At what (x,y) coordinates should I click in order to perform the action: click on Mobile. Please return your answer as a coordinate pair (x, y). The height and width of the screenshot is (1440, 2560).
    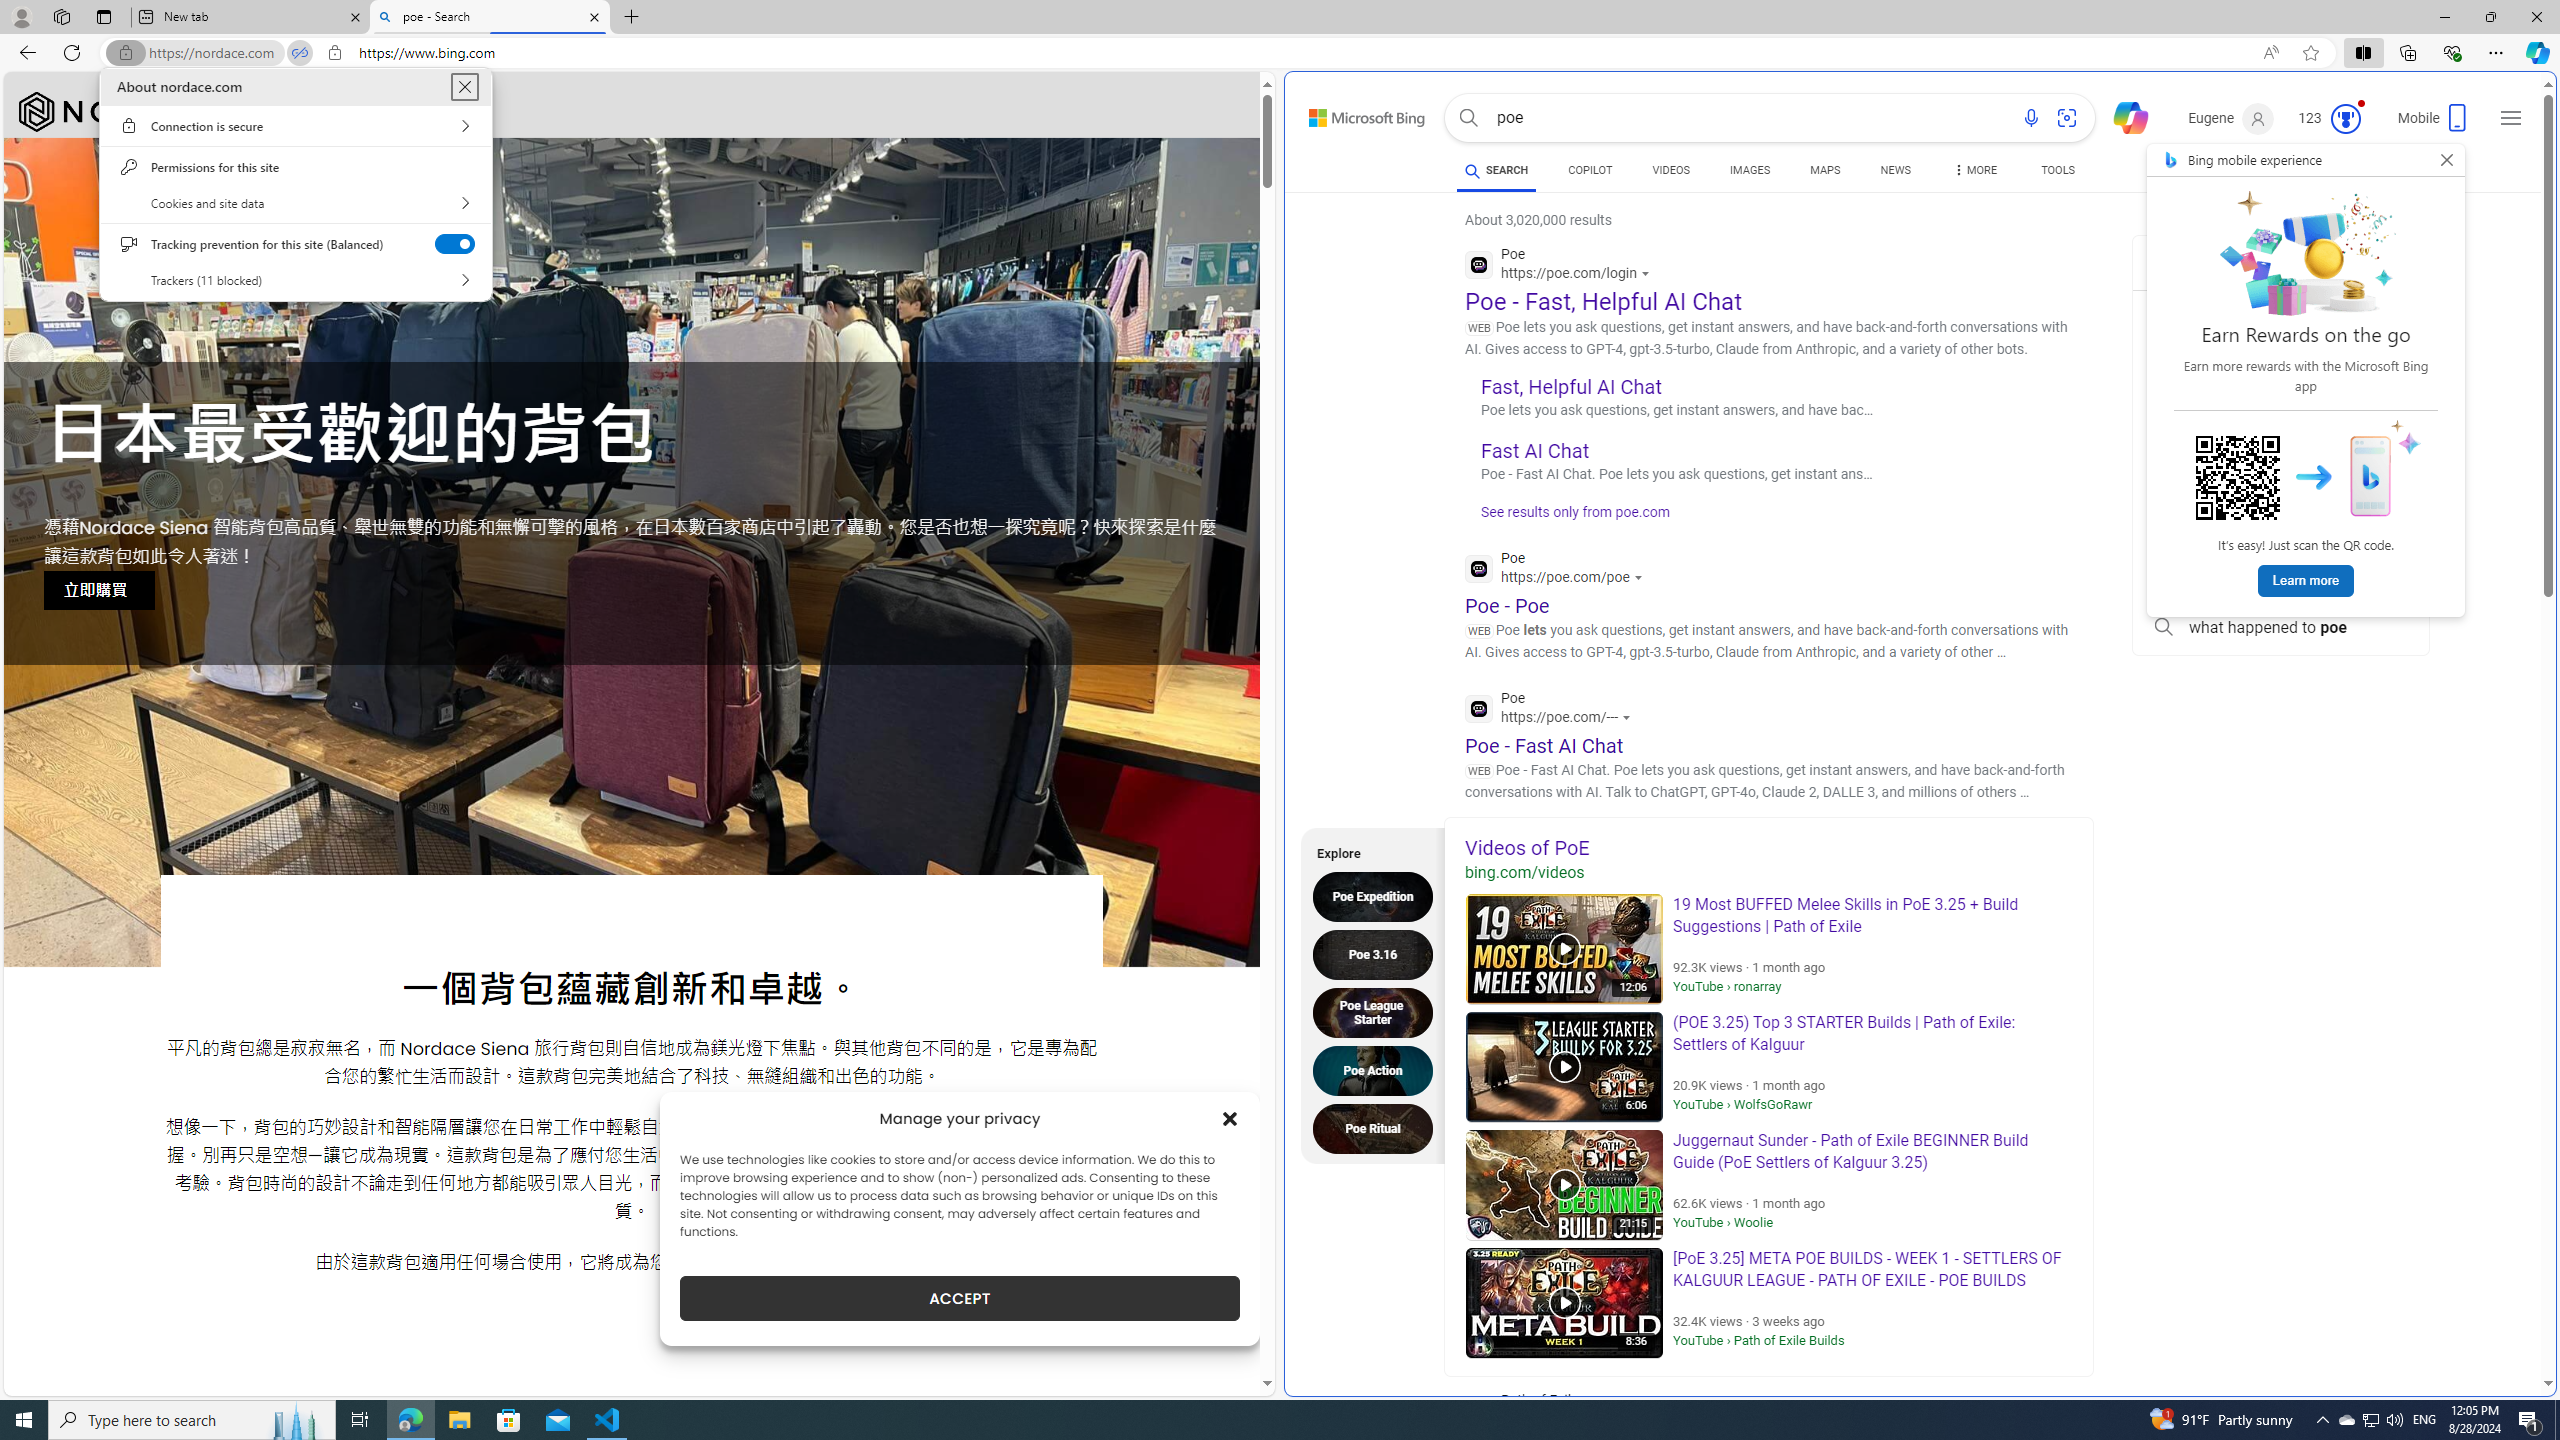
    Looking at the image, I should click on (2434, 124).